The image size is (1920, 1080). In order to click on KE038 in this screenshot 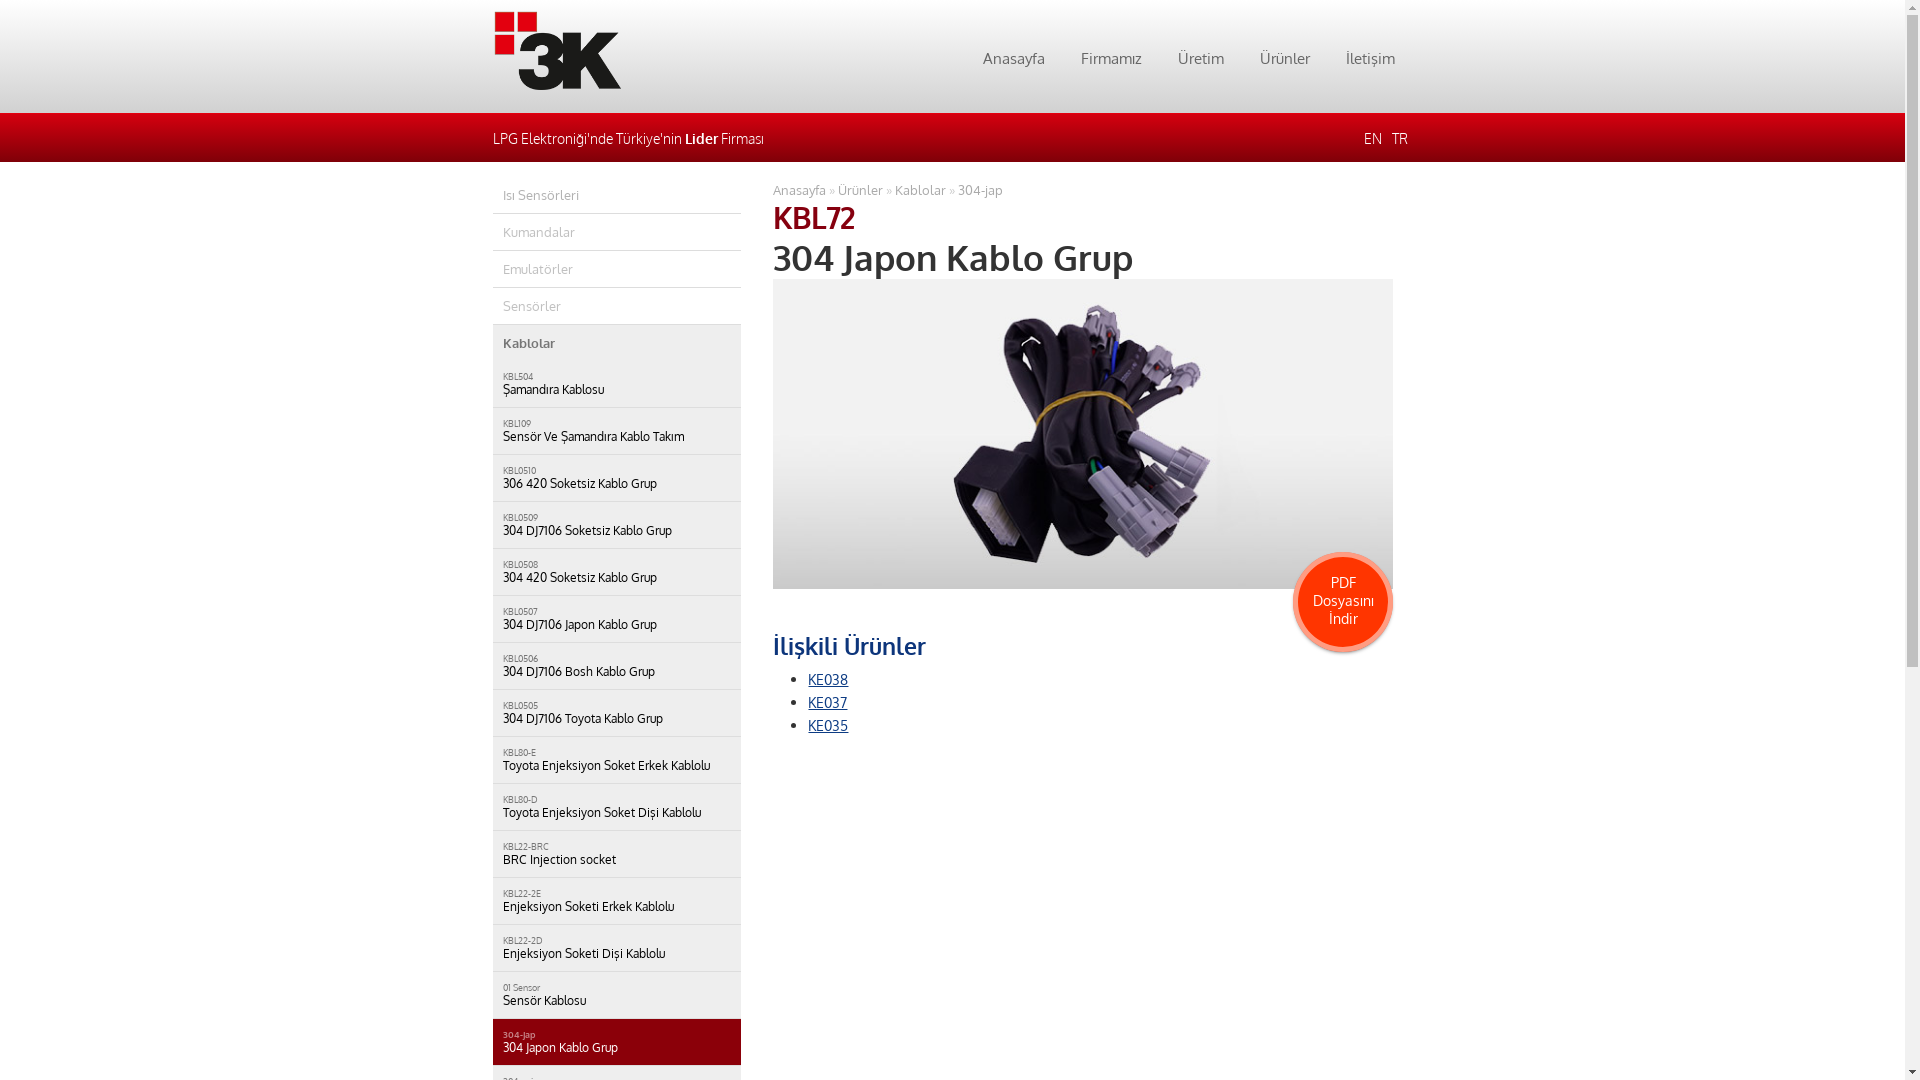, I will do `click(828, 679)`.